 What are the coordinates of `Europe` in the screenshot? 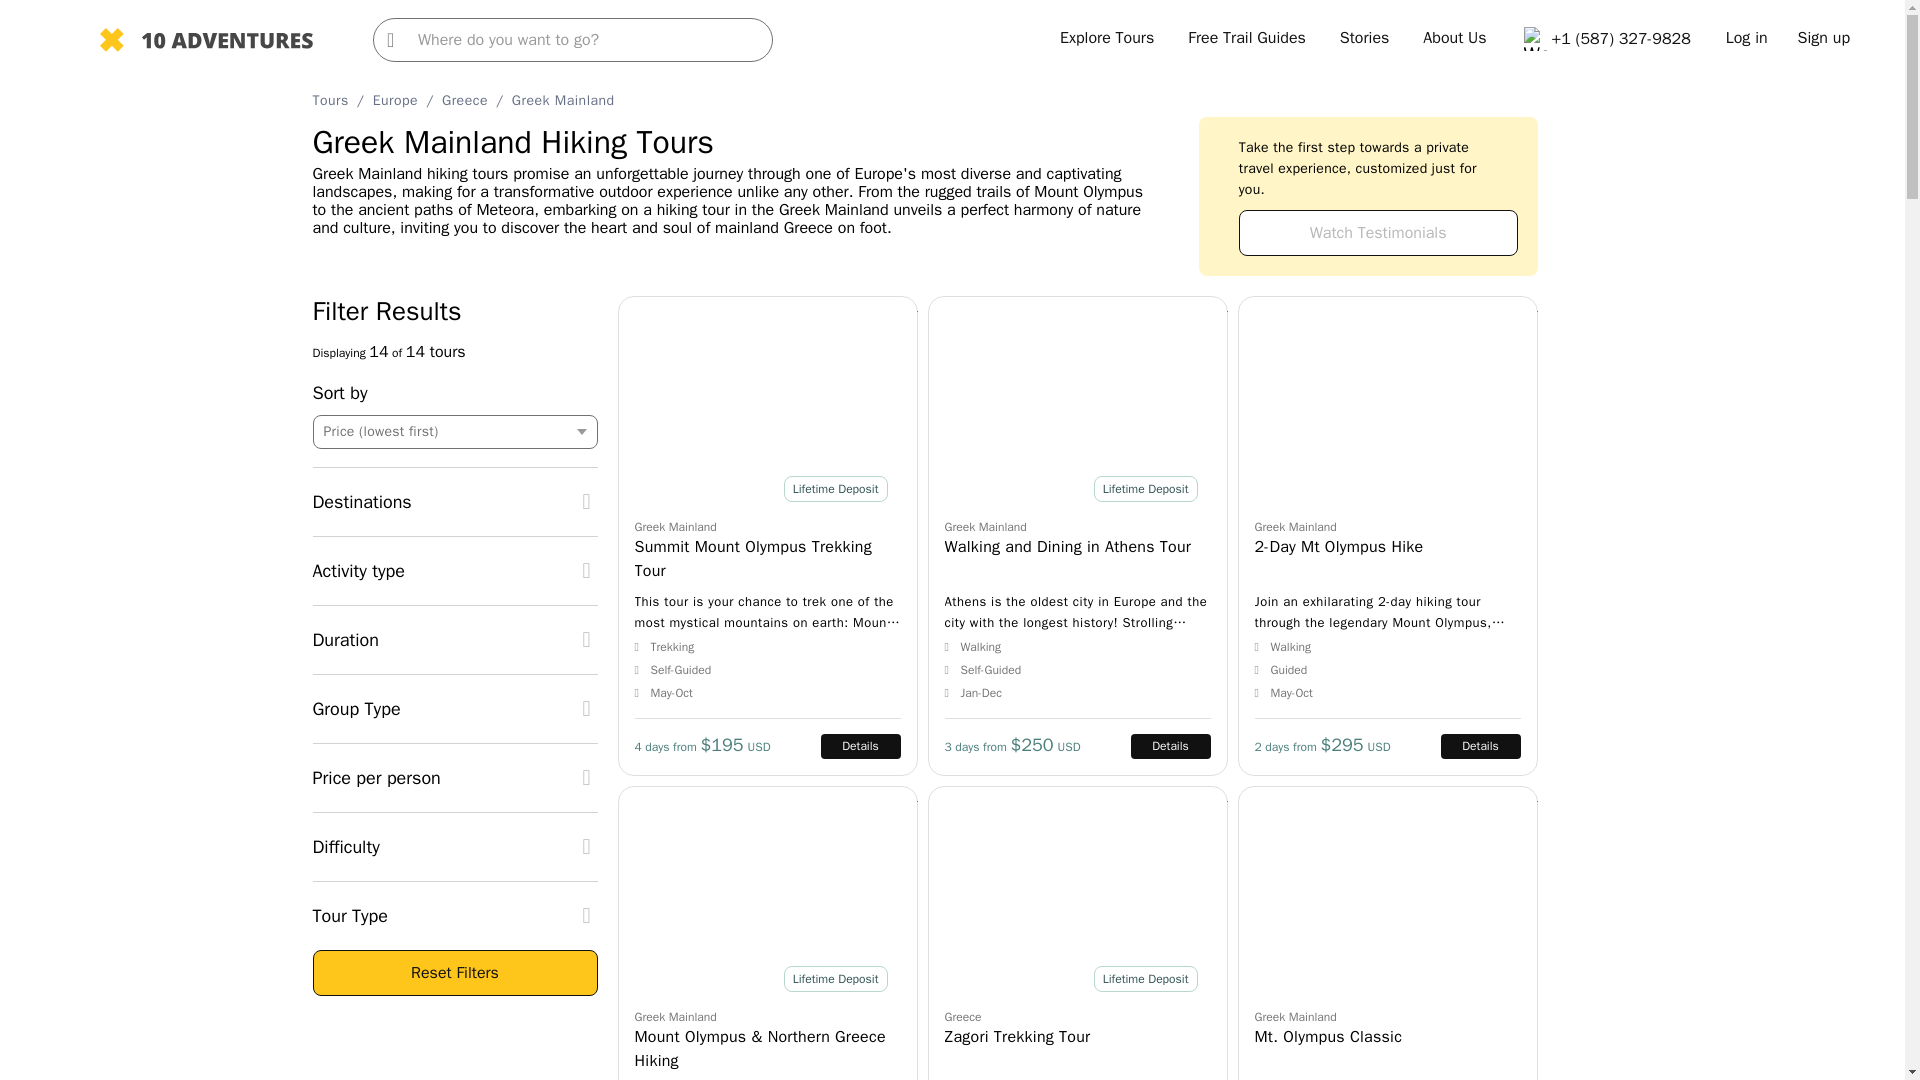 It's located at (395, 100).